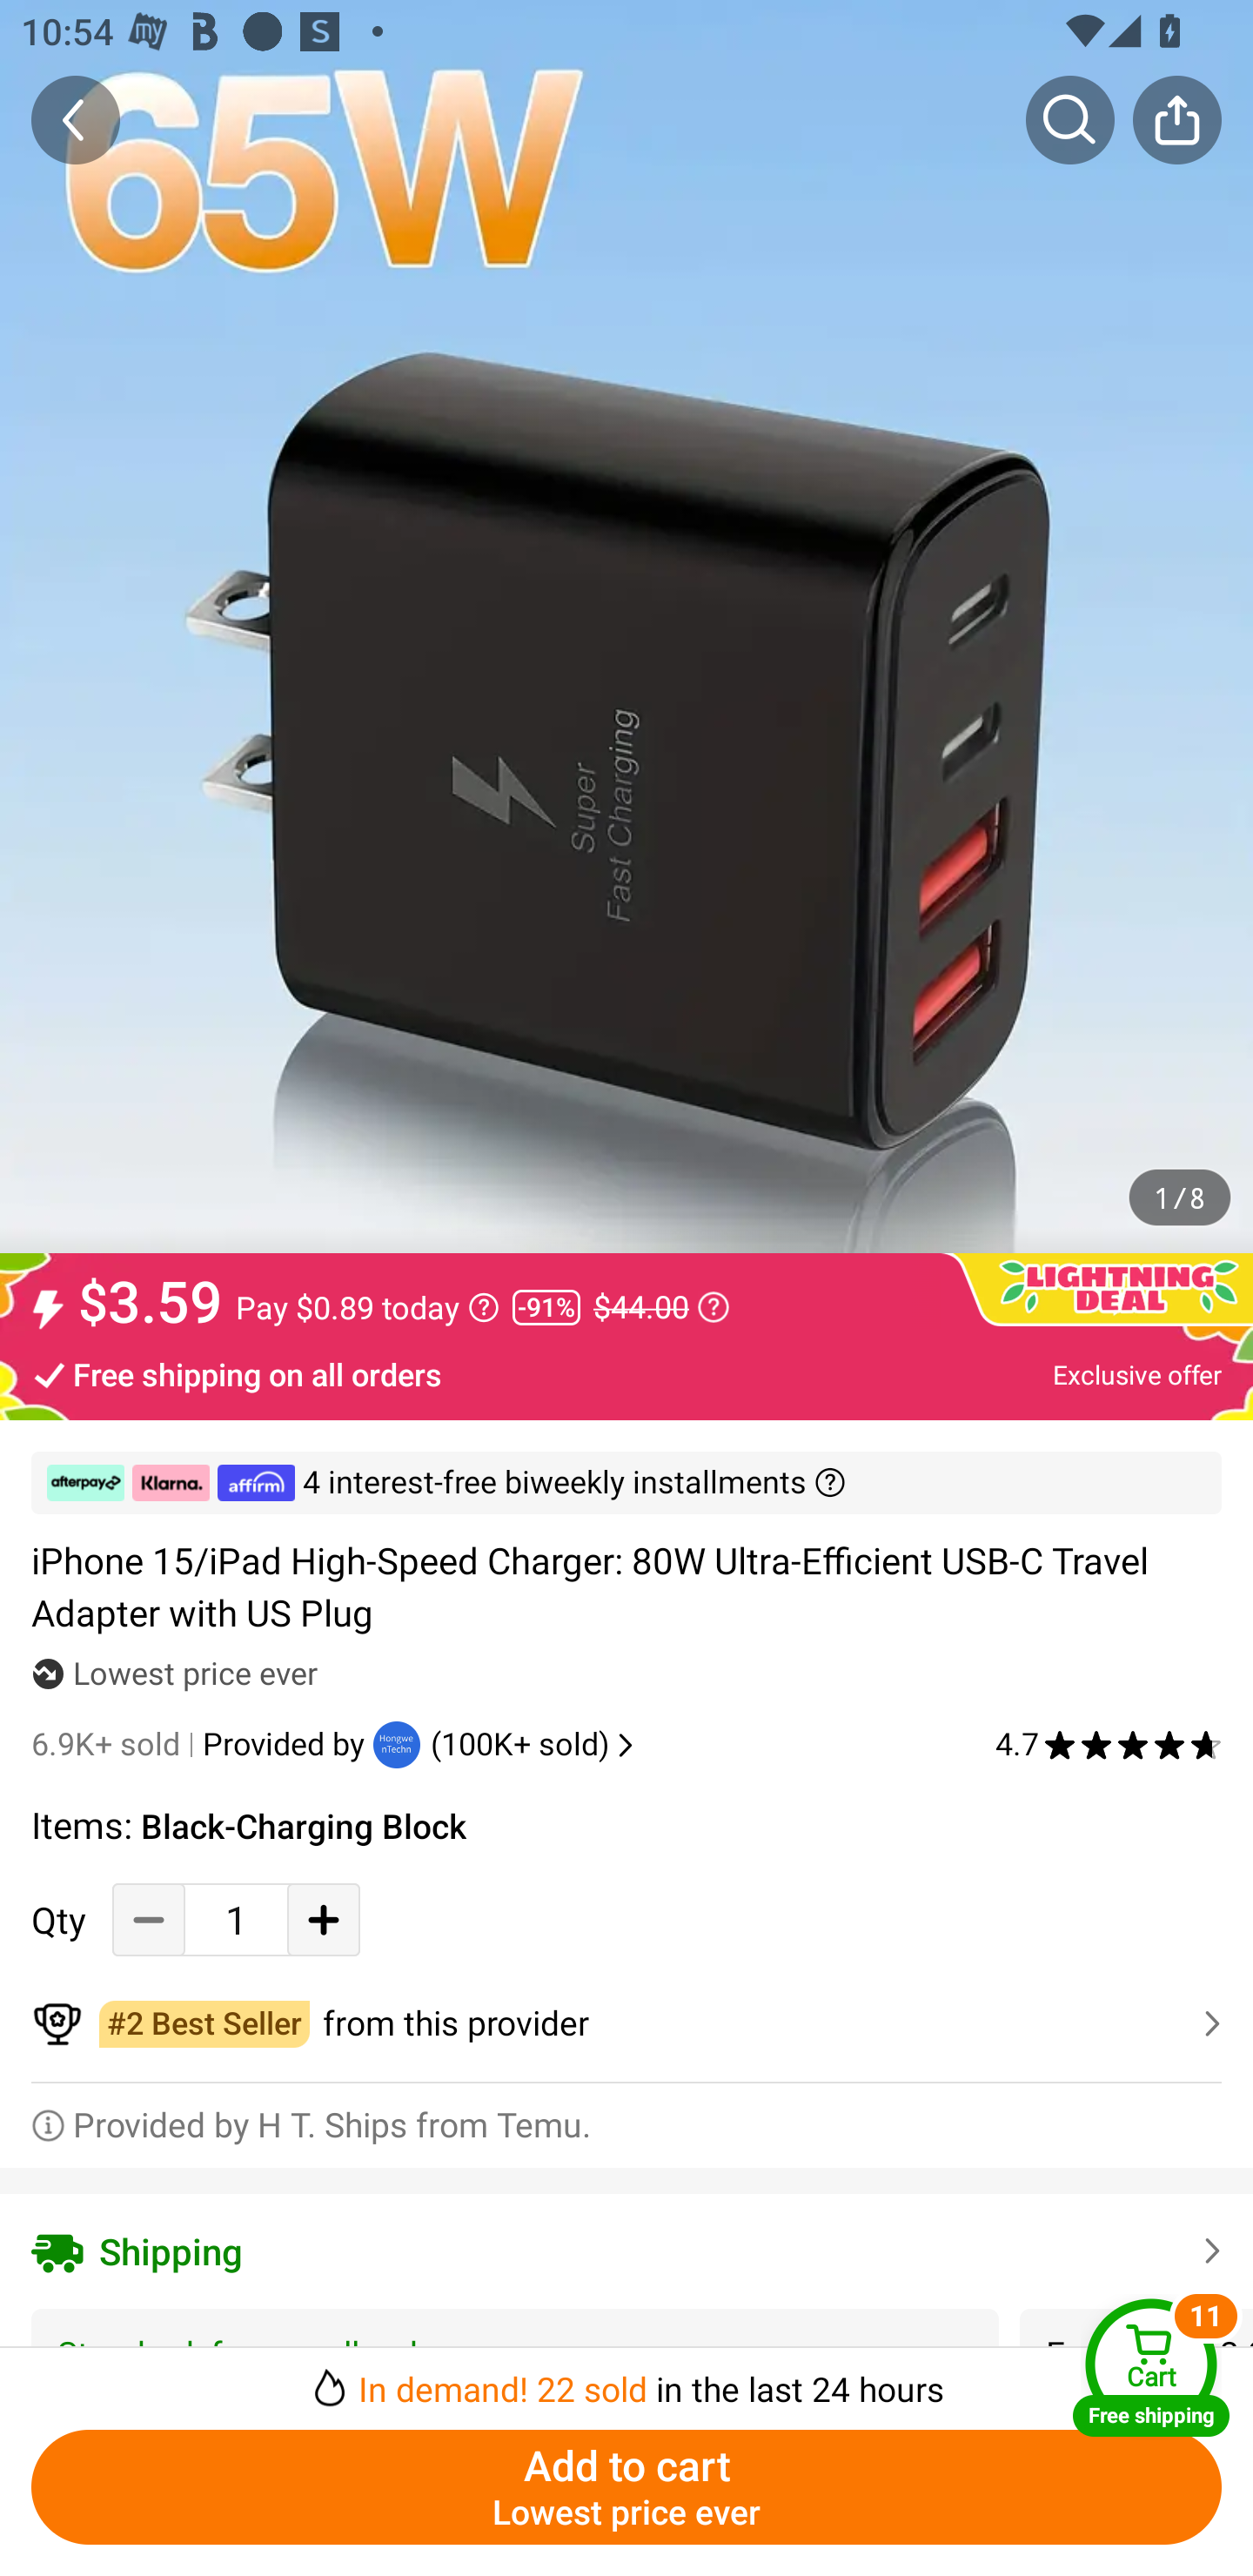 The height and width of the screenshot is (2576, 1253). Describe the element at coordinates (1176, 119) in the screenshot. I see `Share` at that location.